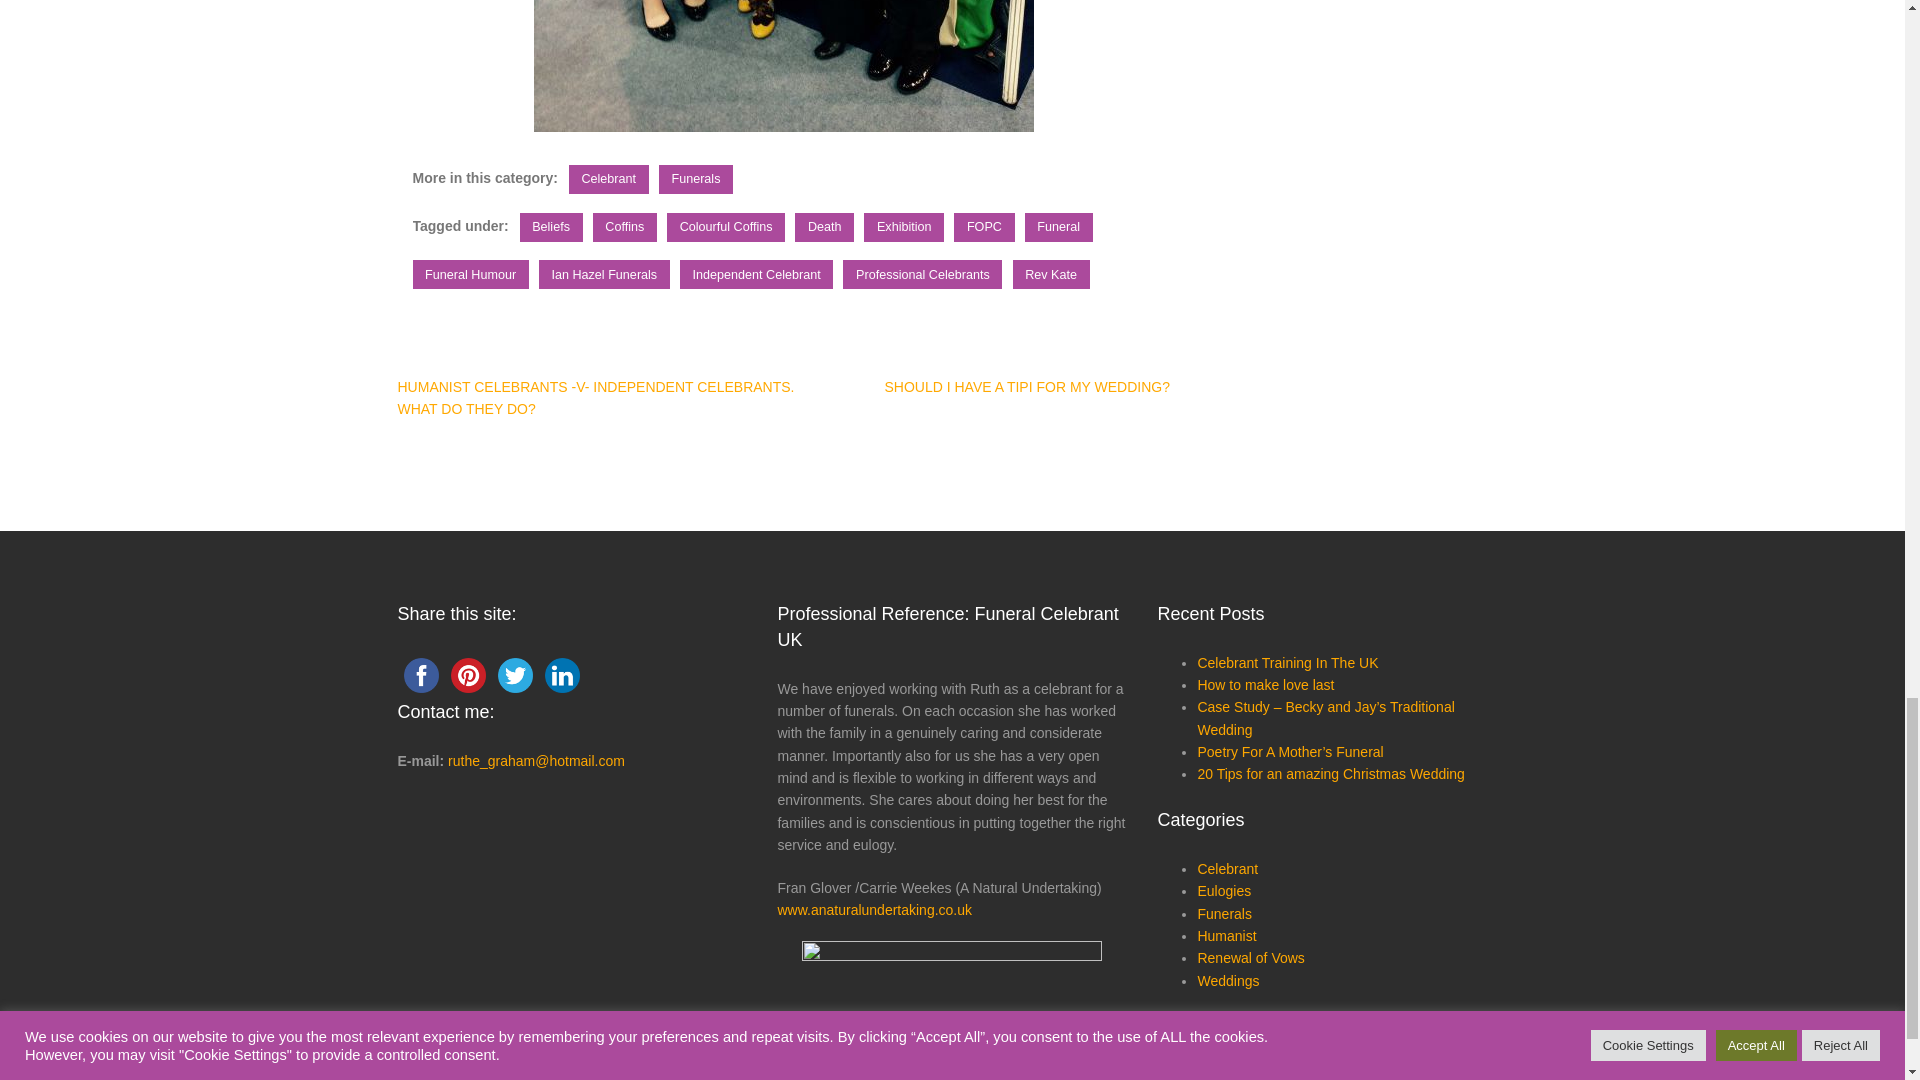  Describe the element at coordinates (470, 274) in the screenshot. I see `Funeral Humour` at that location.